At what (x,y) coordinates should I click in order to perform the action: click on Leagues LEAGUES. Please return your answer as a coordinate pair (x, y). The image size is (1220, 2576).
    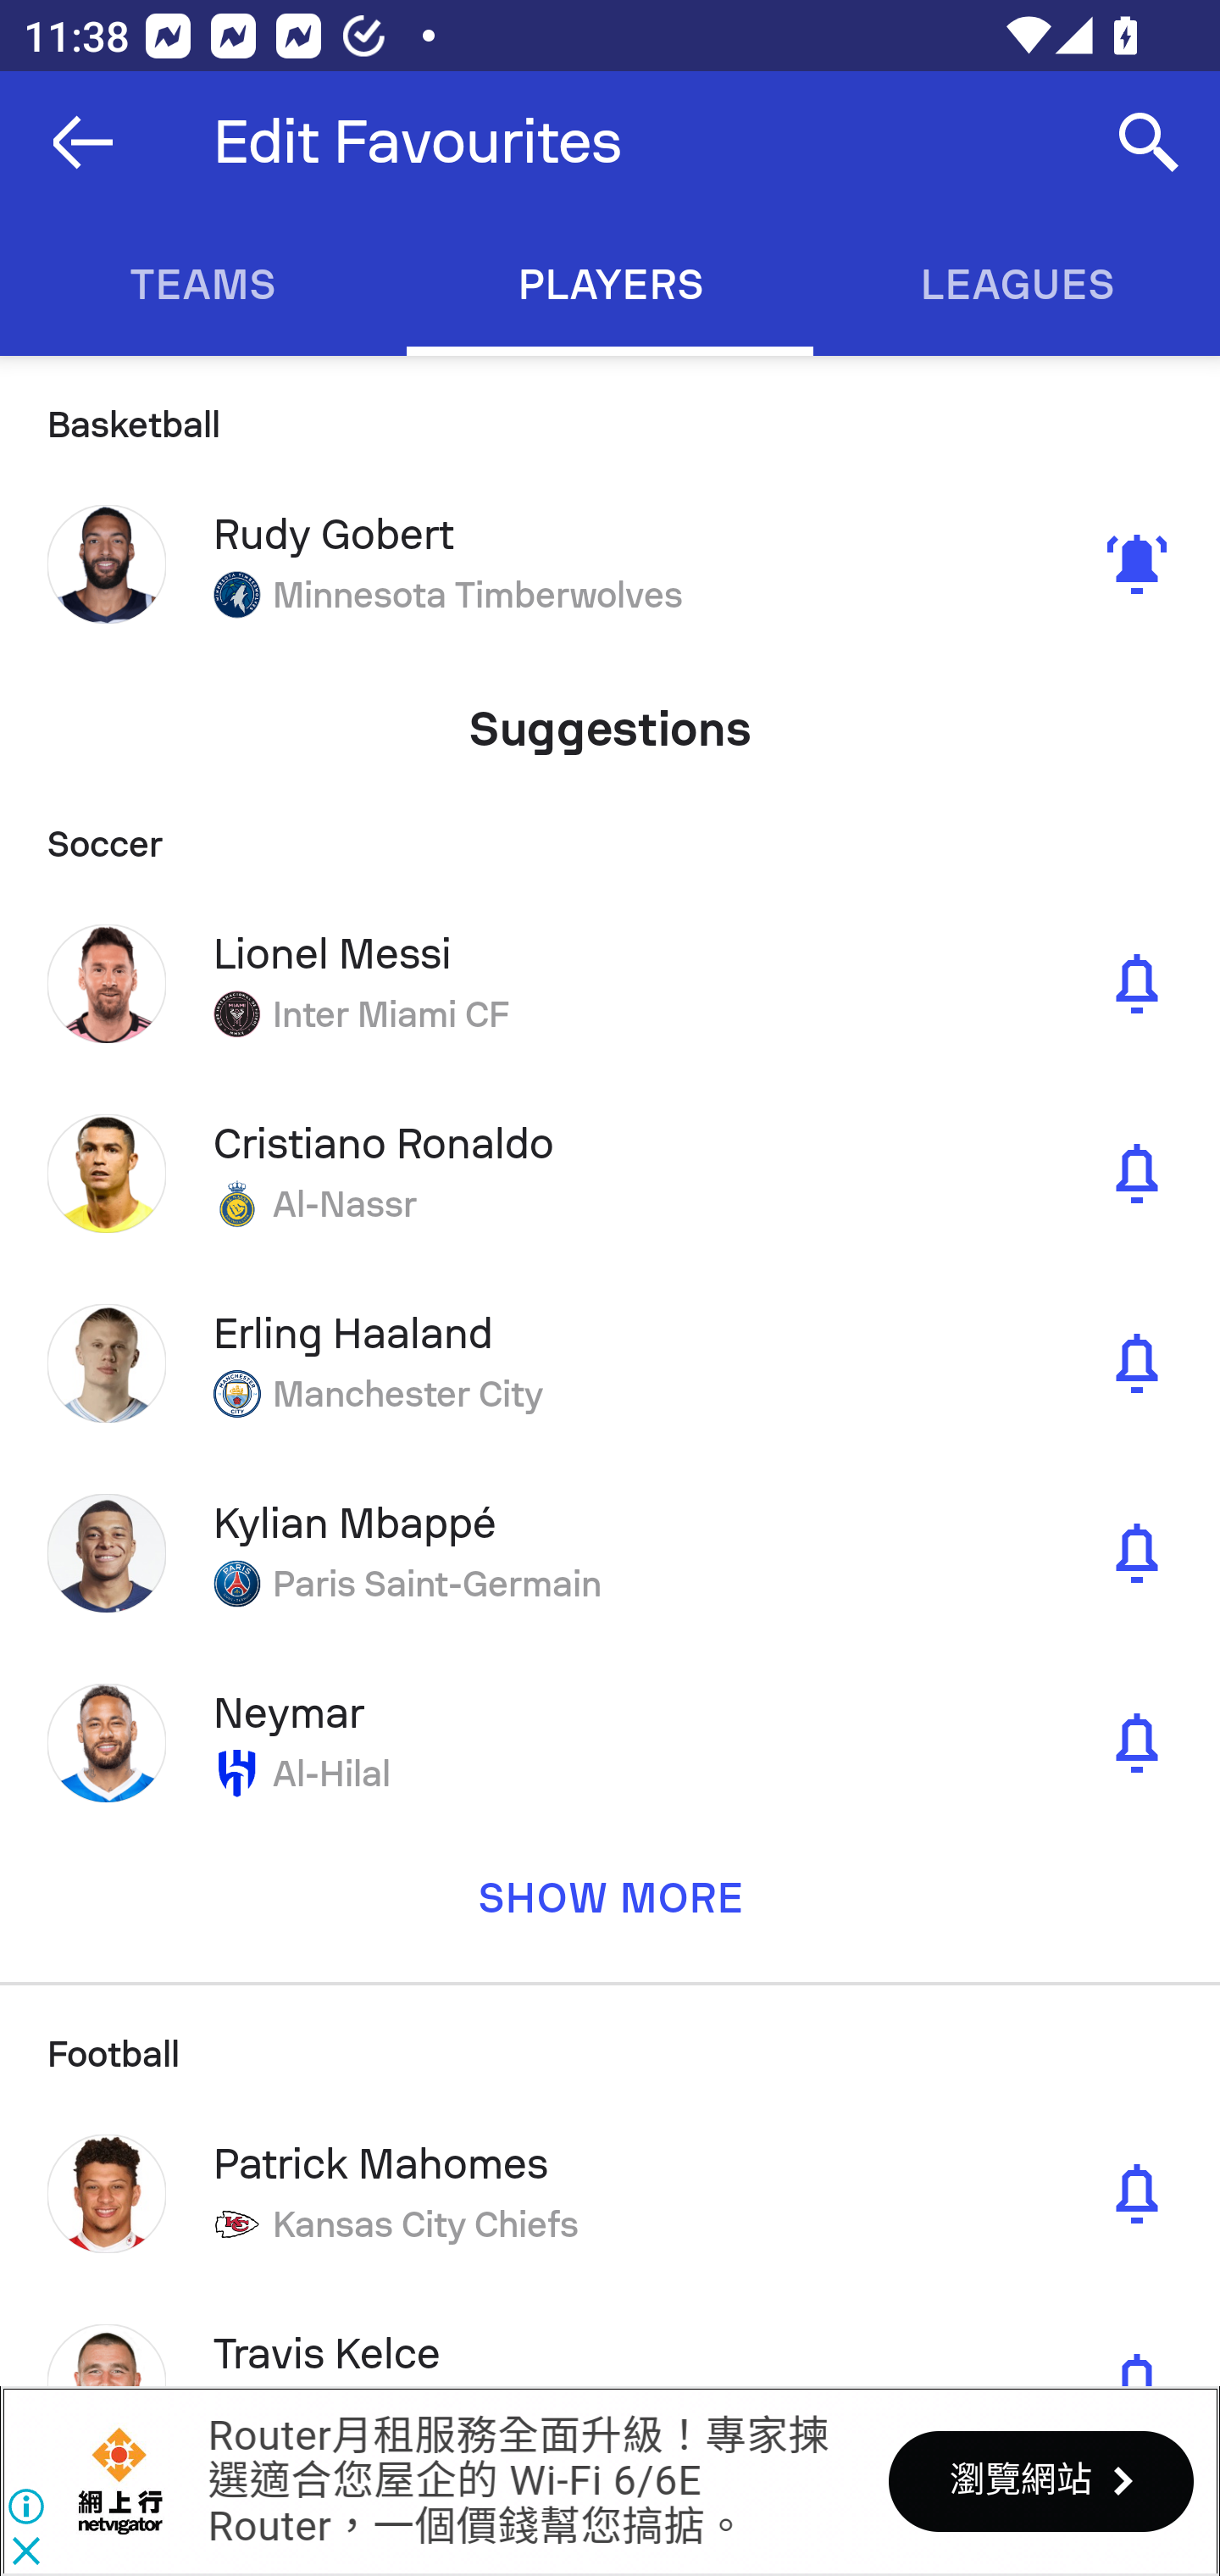
    Looking at the image, I should click on (1017, 285).